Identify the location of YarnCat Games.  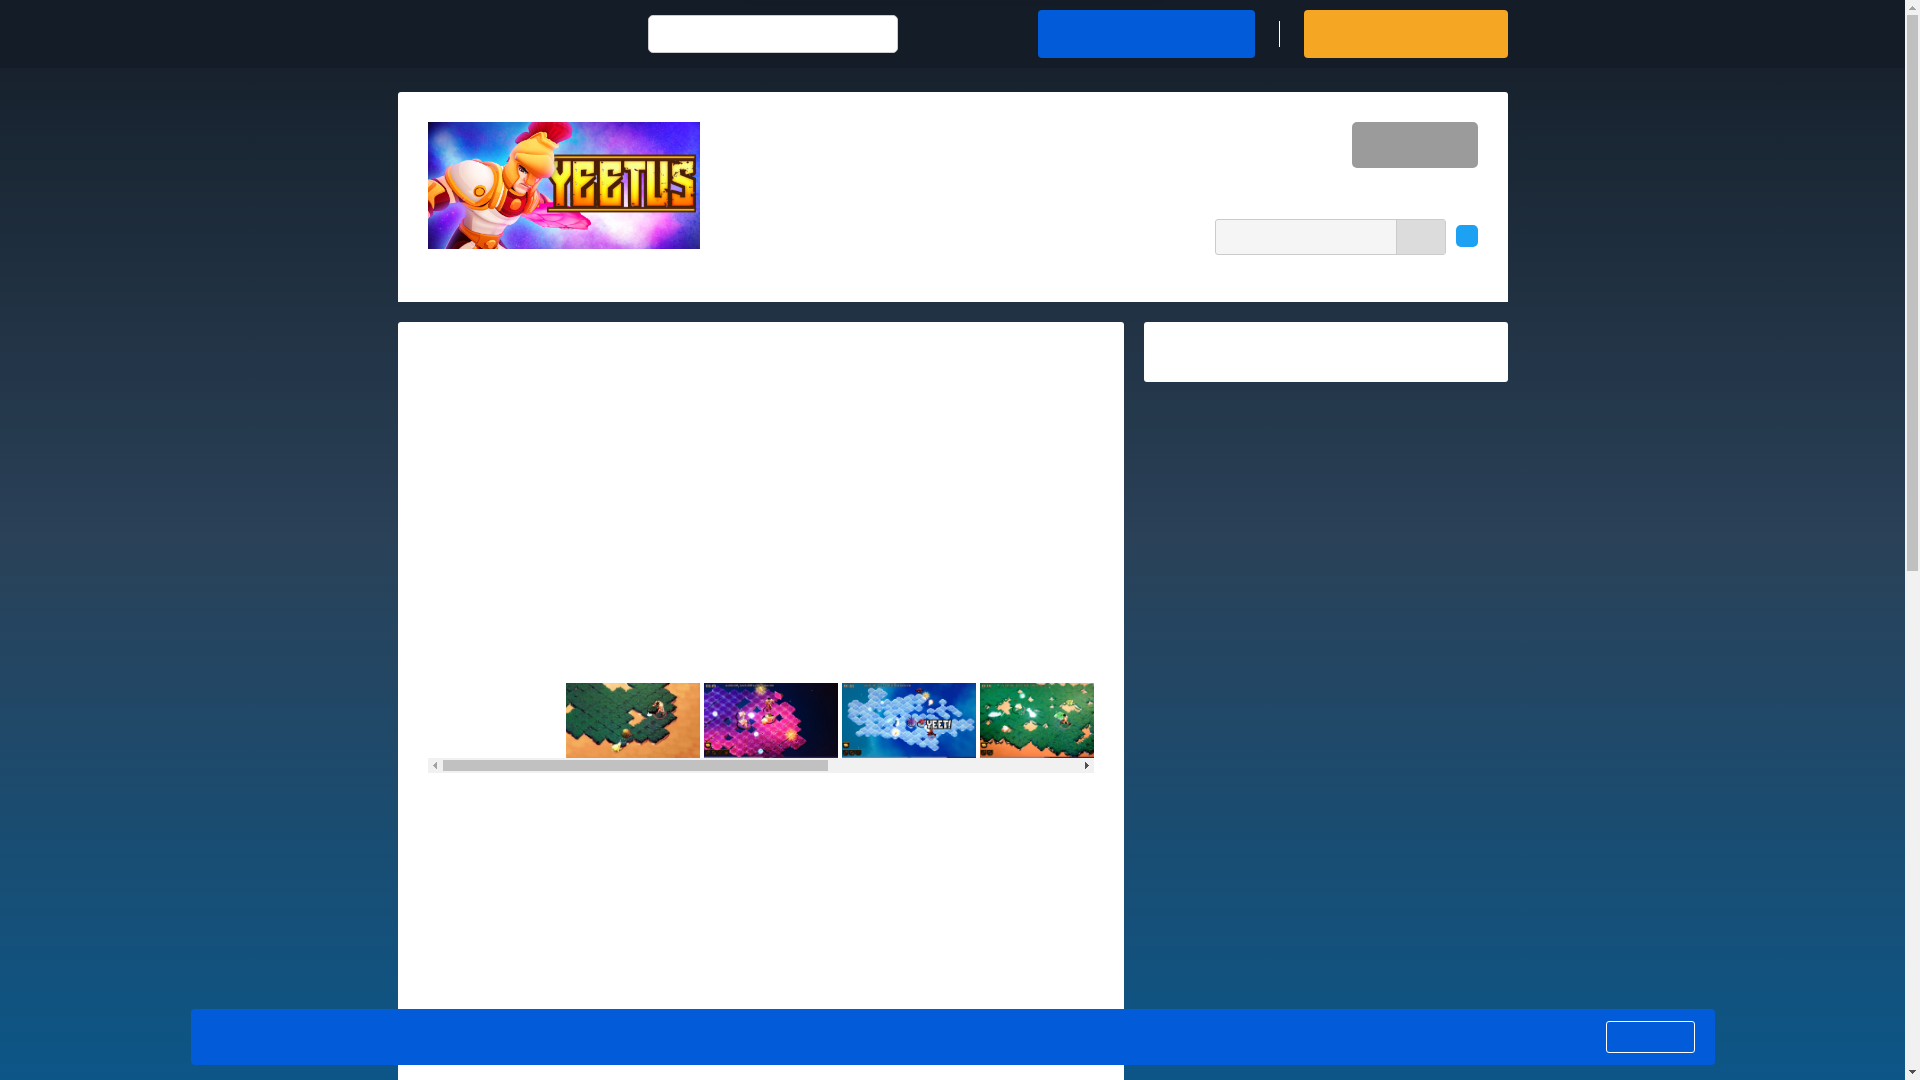
(938, 151).